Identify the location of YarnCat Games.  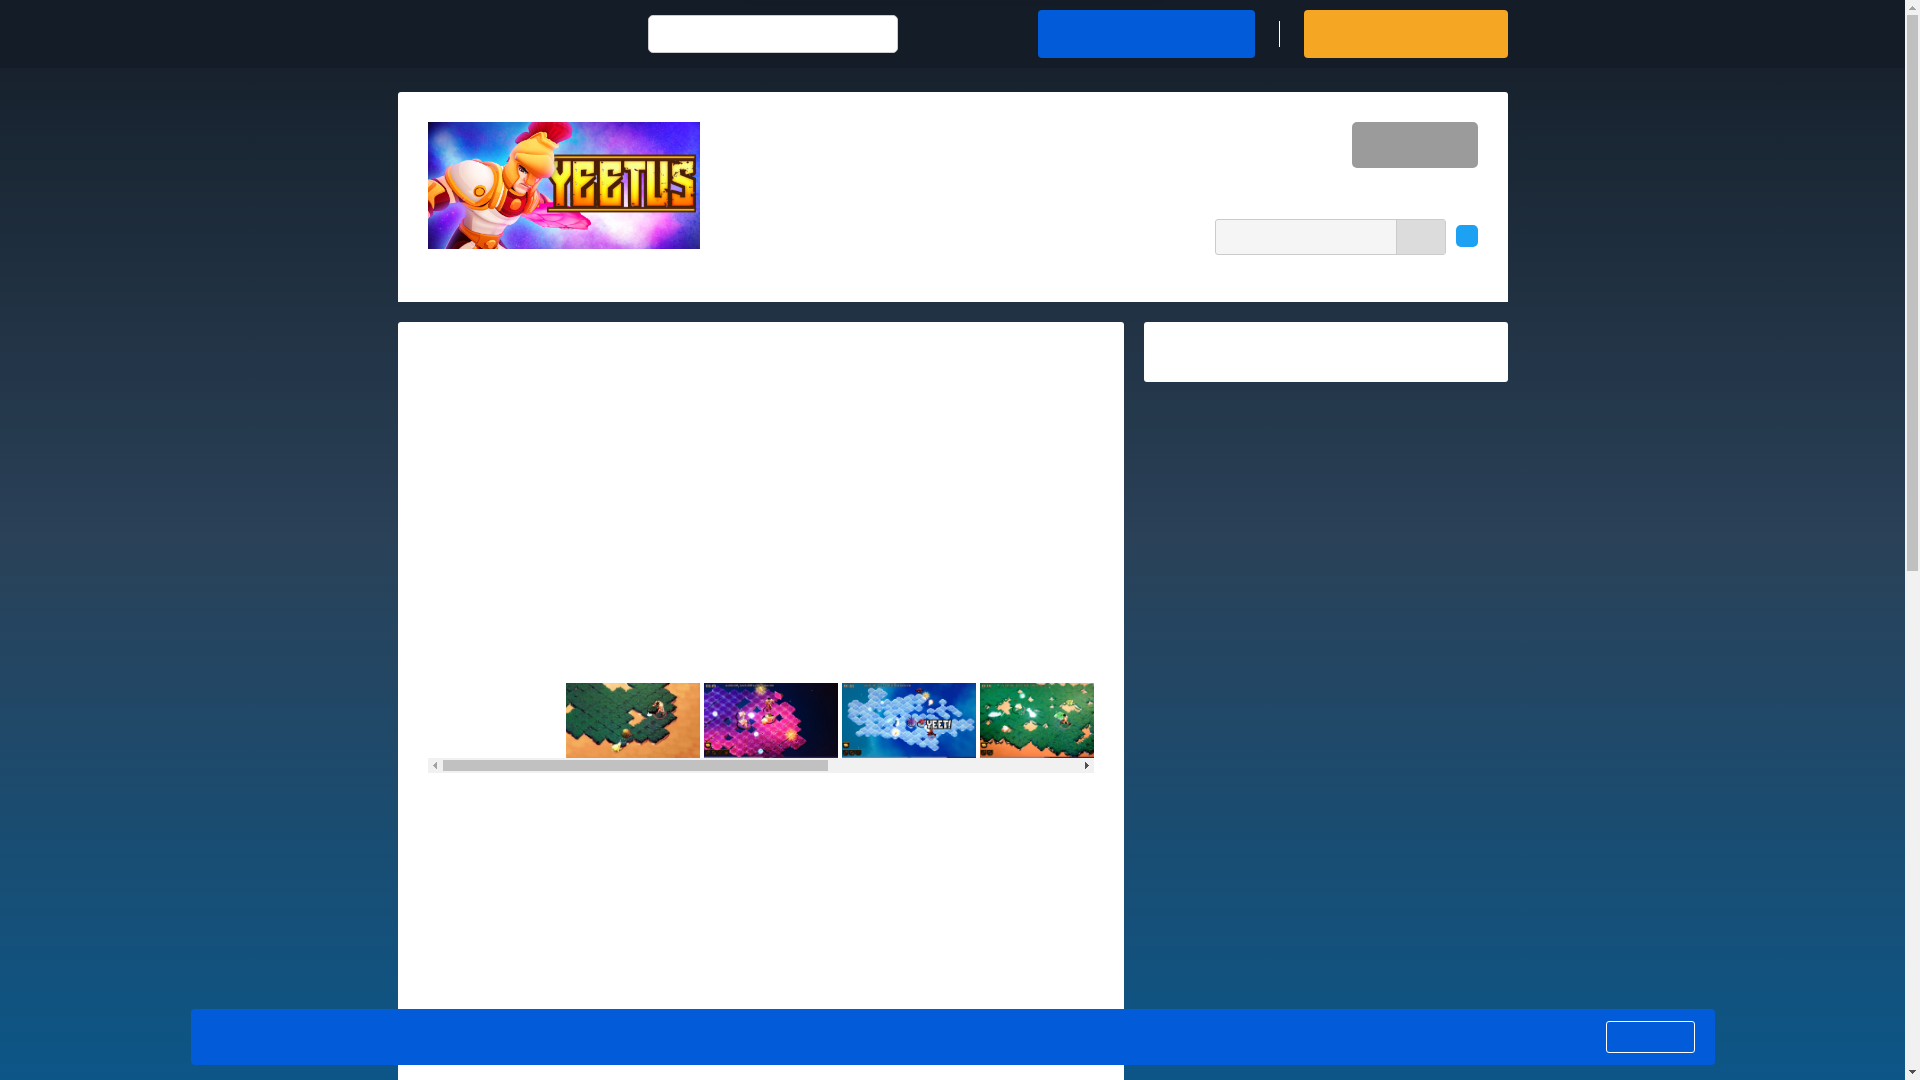
(938, 151).